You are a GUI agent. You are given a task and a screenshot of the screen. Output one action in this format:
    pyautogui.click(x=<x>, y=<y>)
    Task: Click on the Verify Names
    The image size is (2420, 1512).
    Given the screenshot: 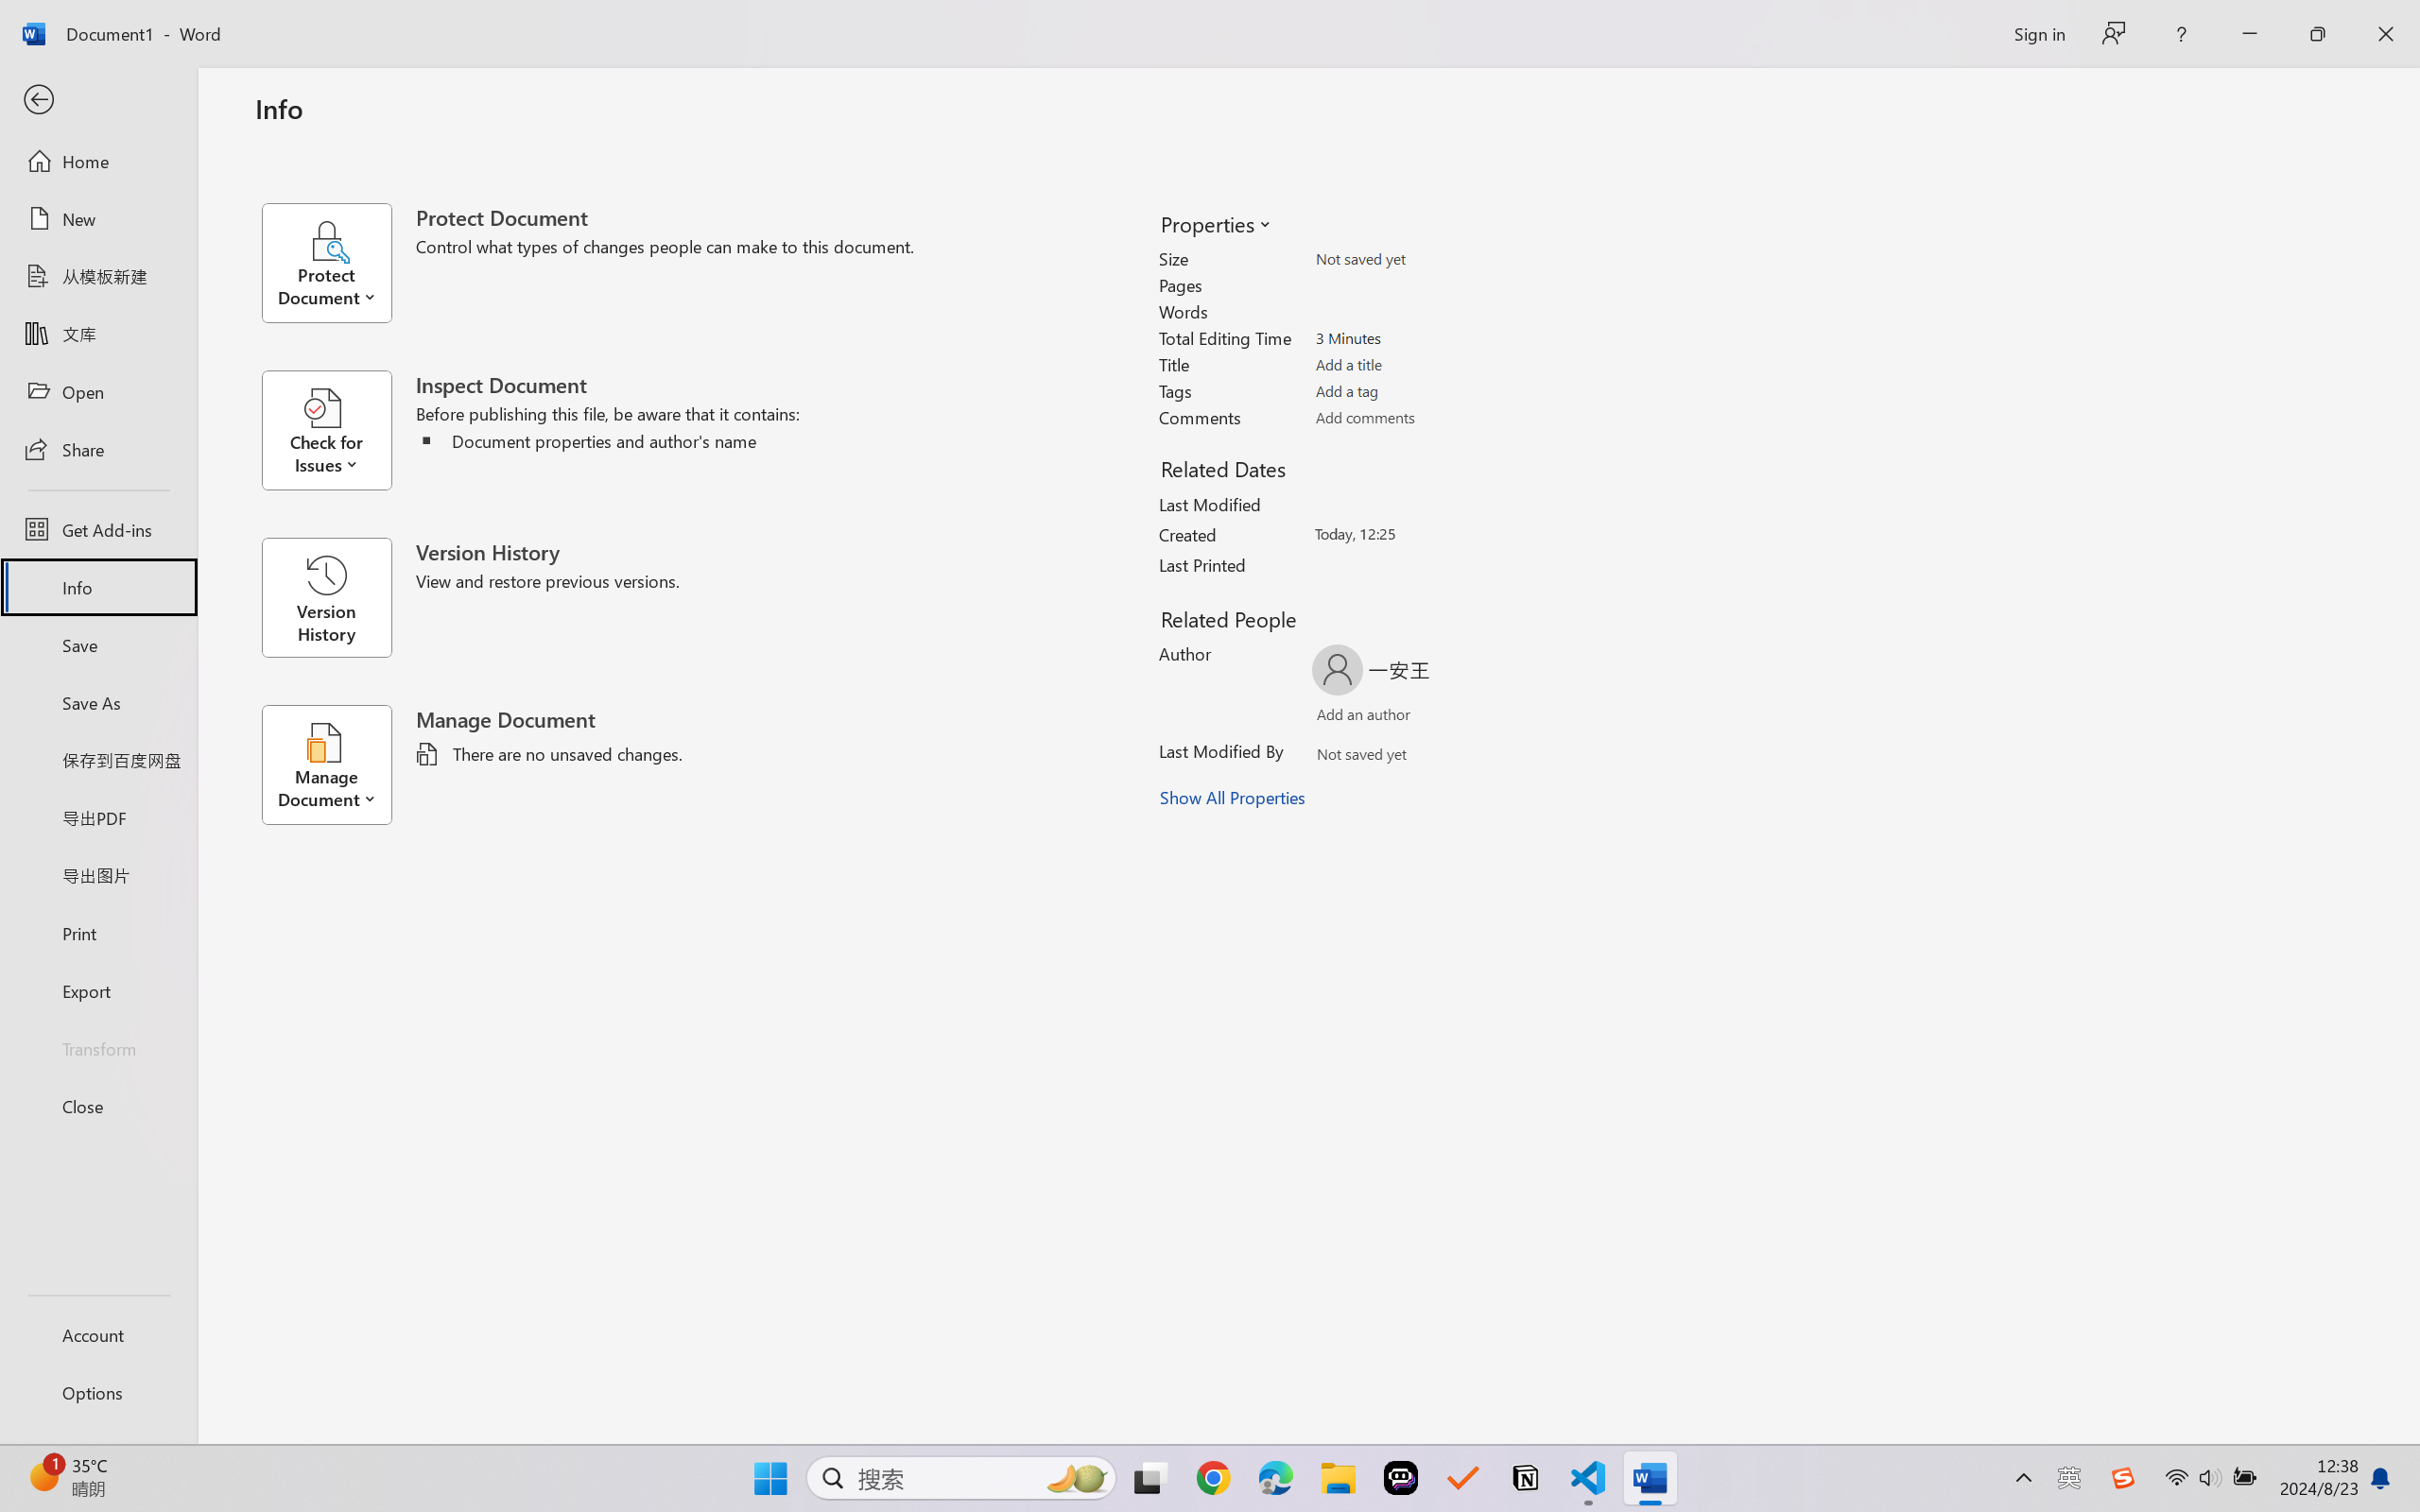 What is the action you would take?
    pyautogui.click(x=1397, y=757)
    